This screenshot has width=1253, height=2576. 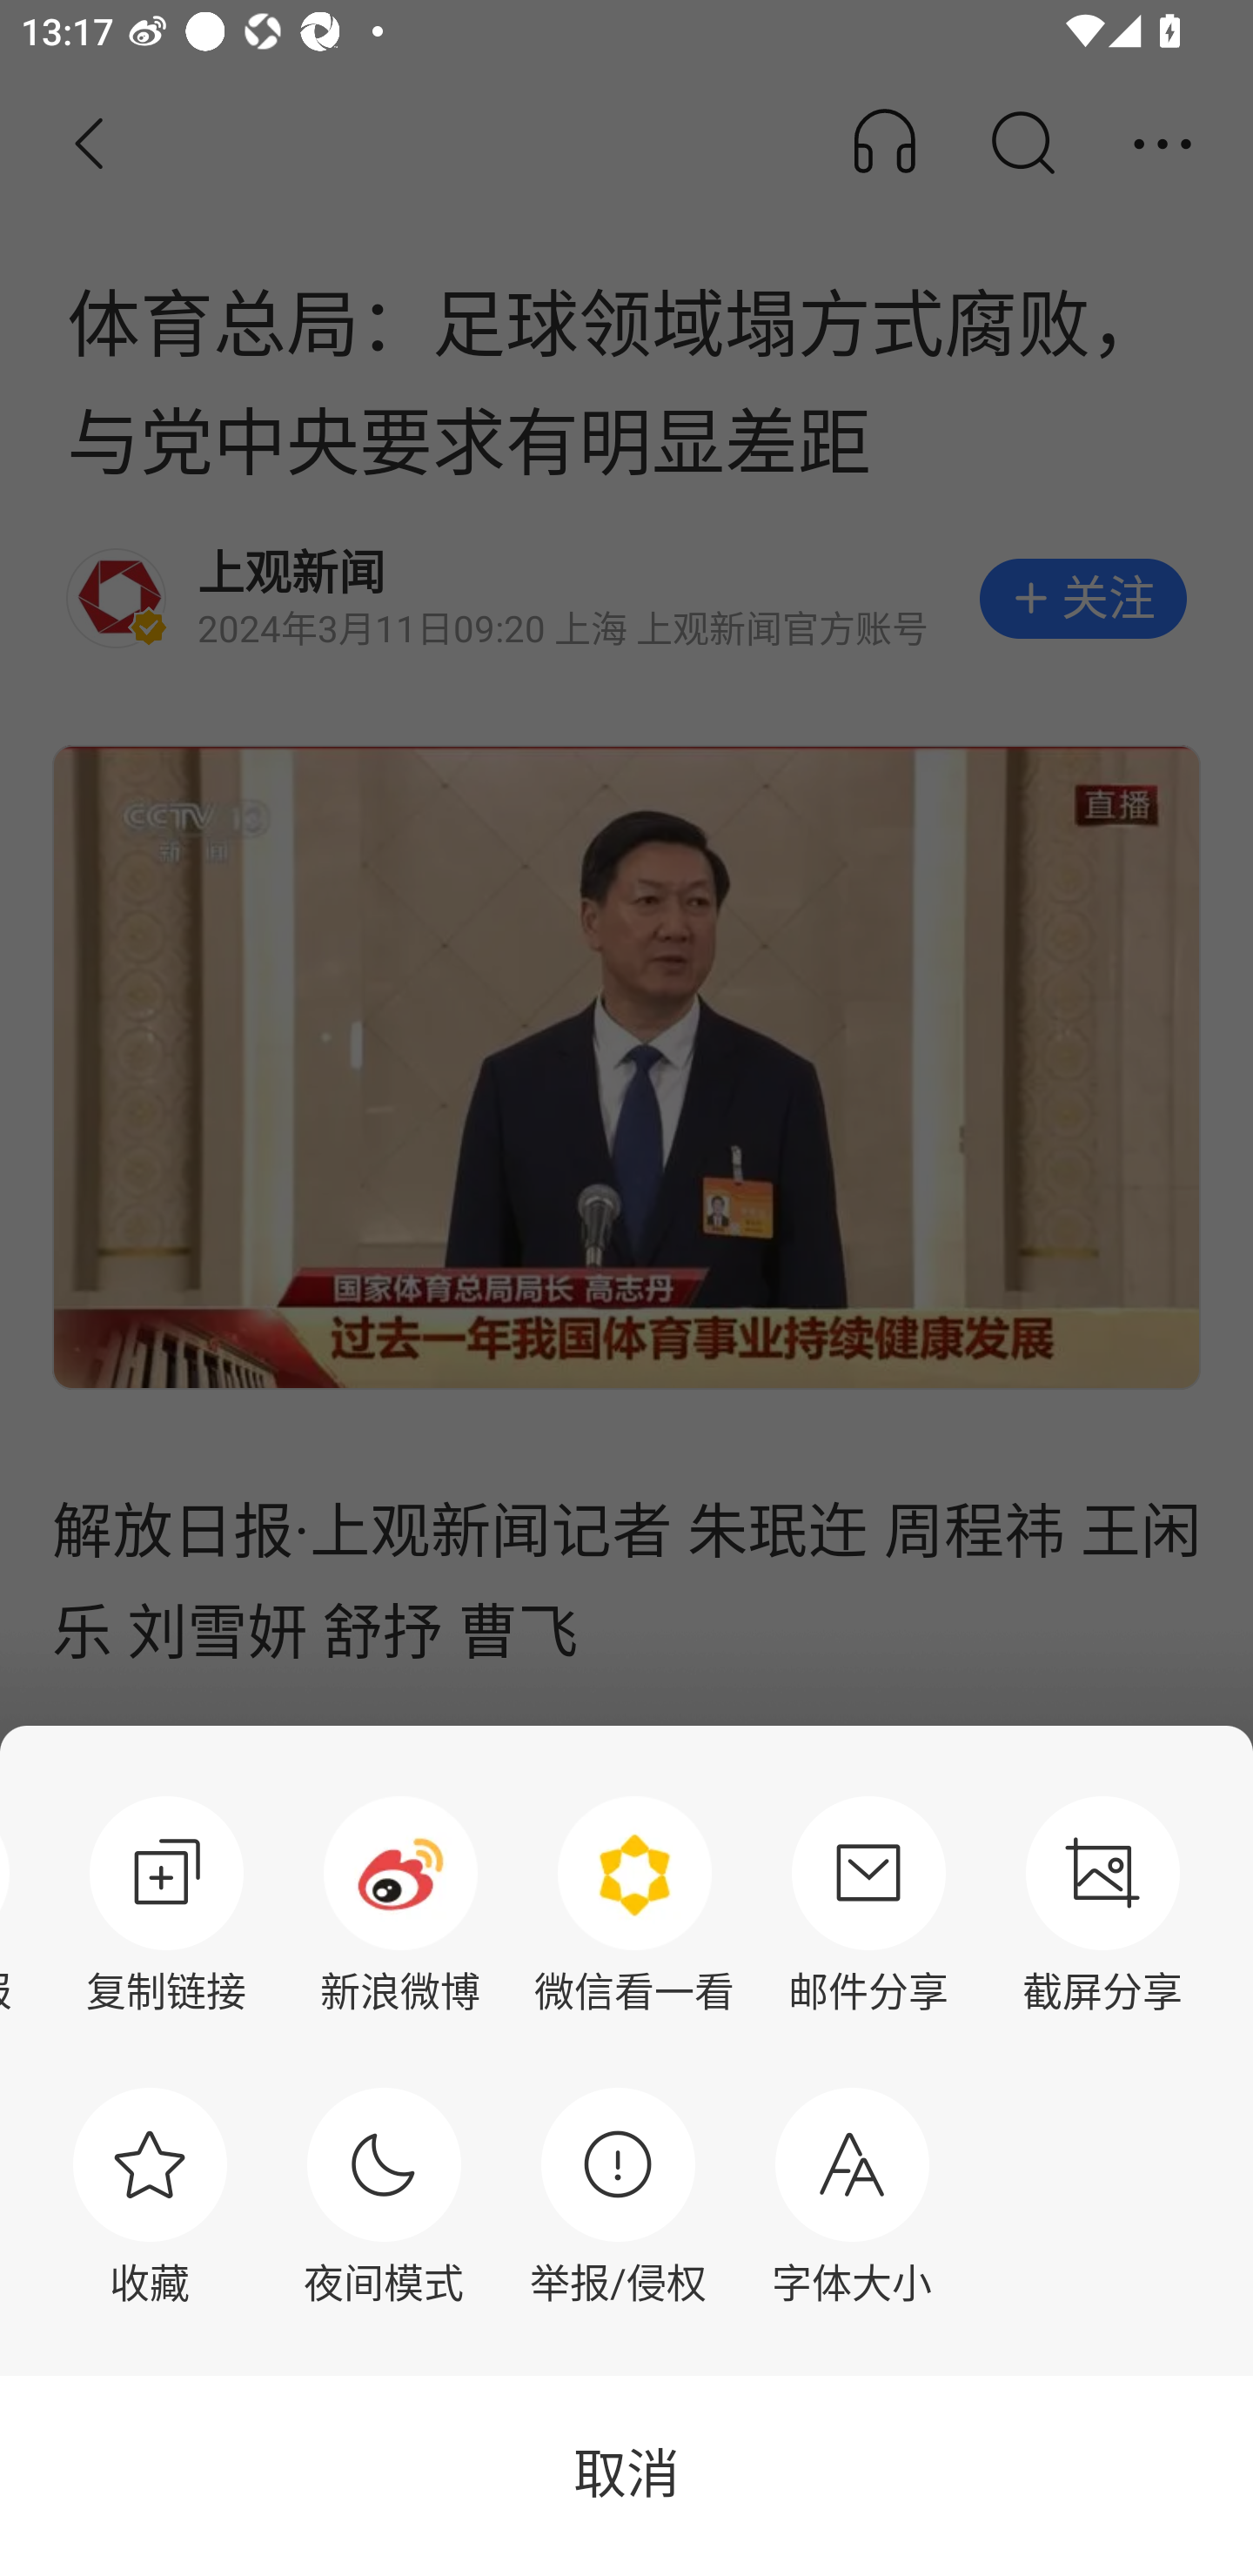 What do you see at coordinates (1103, 1906) in the screenshot?
I see ` 截屏分享 截屏分享` at bounding box center [1103, 1906].